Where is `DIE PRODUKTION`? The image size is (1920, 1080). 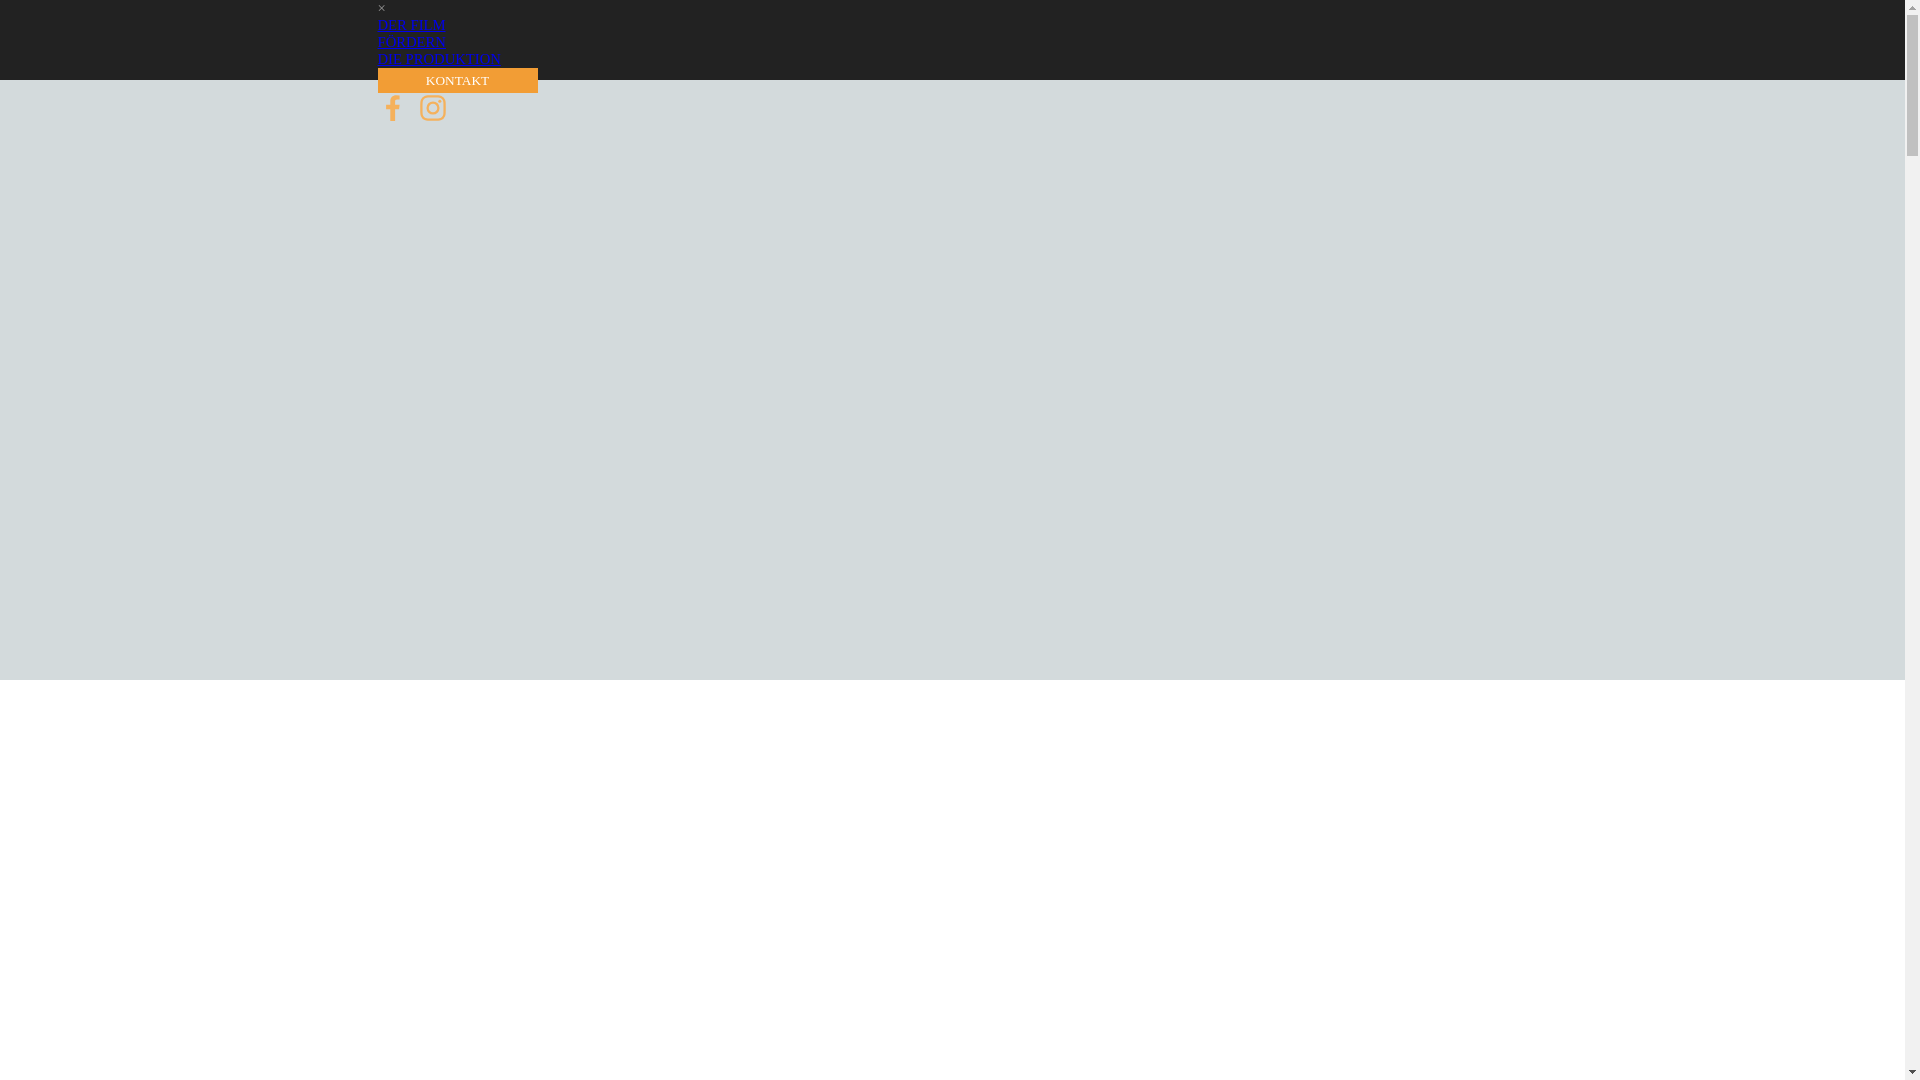 DIE PRODUKTION is located at coordinates (440, 59).